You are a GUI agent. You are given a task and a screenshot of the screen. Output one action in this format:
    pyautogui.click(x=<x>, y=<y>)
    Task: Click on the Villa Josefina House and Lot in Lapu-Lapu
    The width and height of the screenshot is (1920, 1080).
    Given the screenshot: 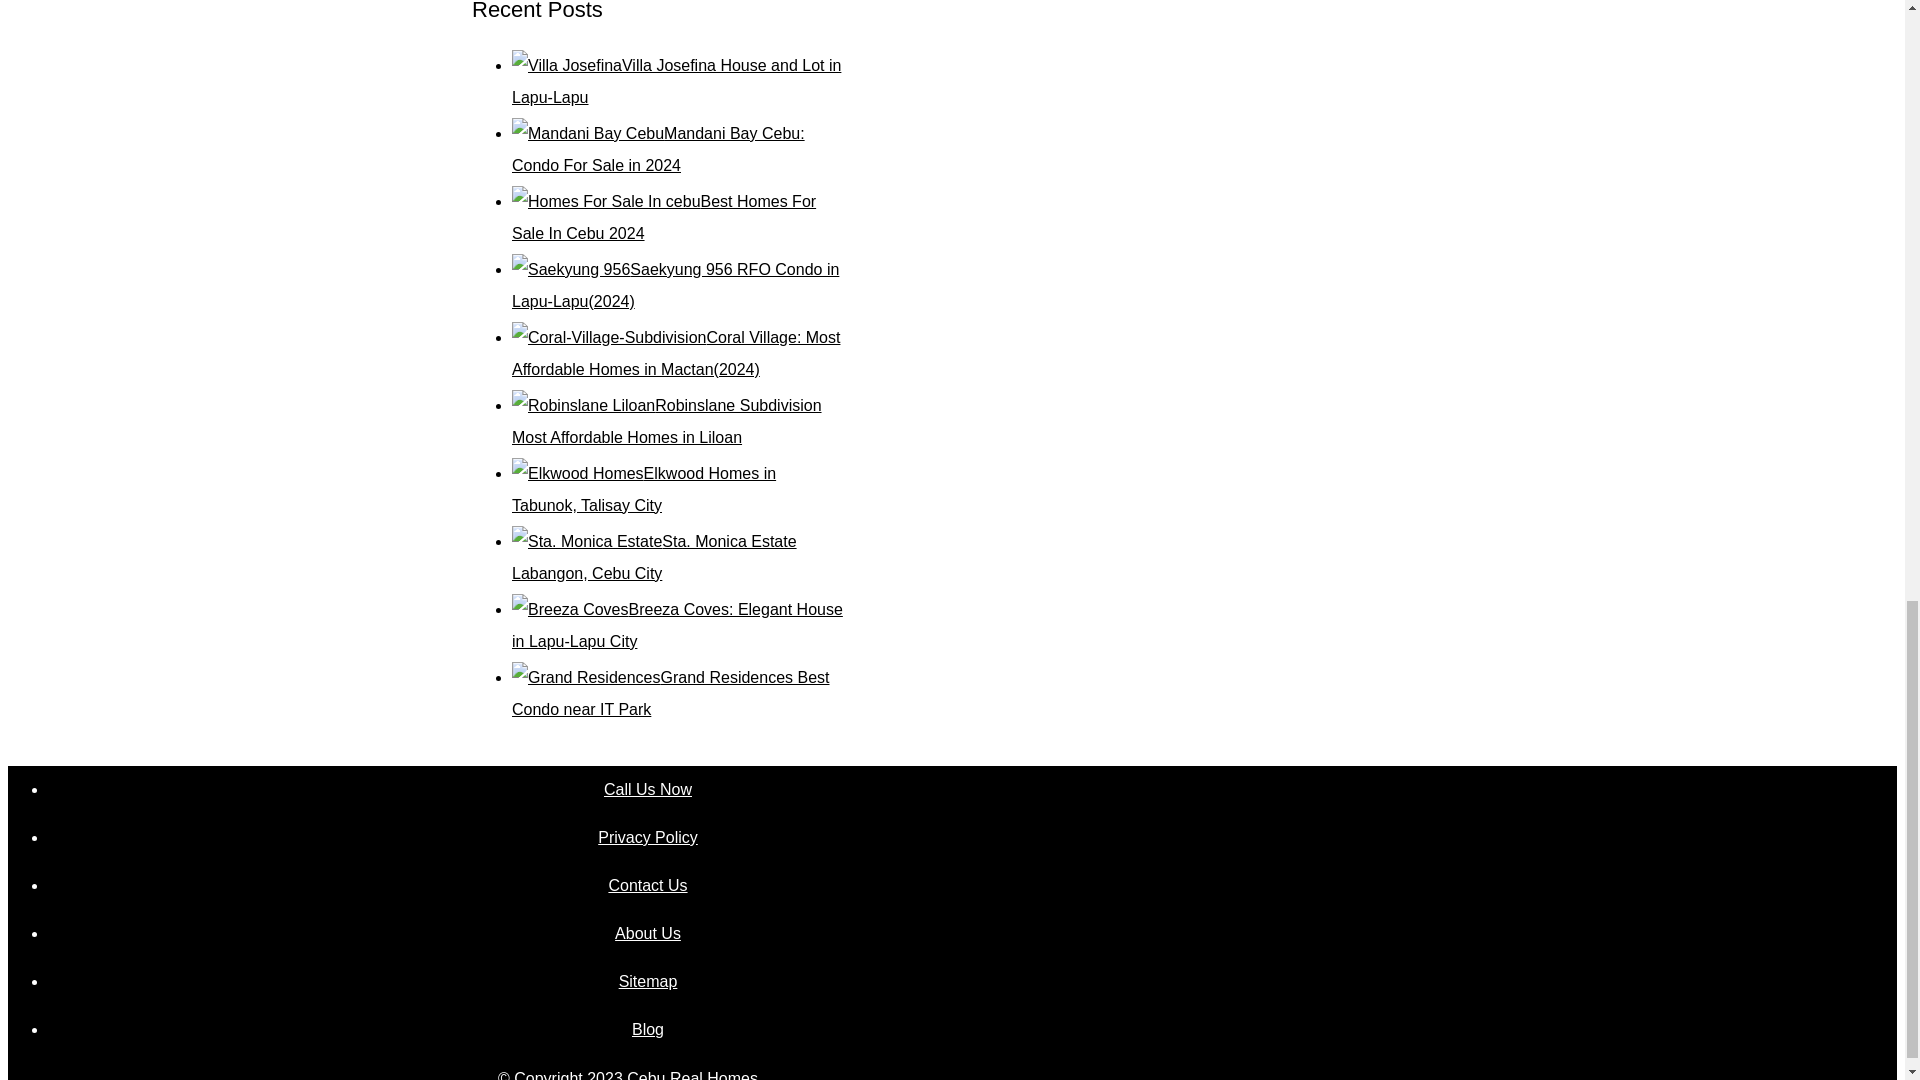 What is the action you would take?
    pyautogui.click(x=676, y=81)
    